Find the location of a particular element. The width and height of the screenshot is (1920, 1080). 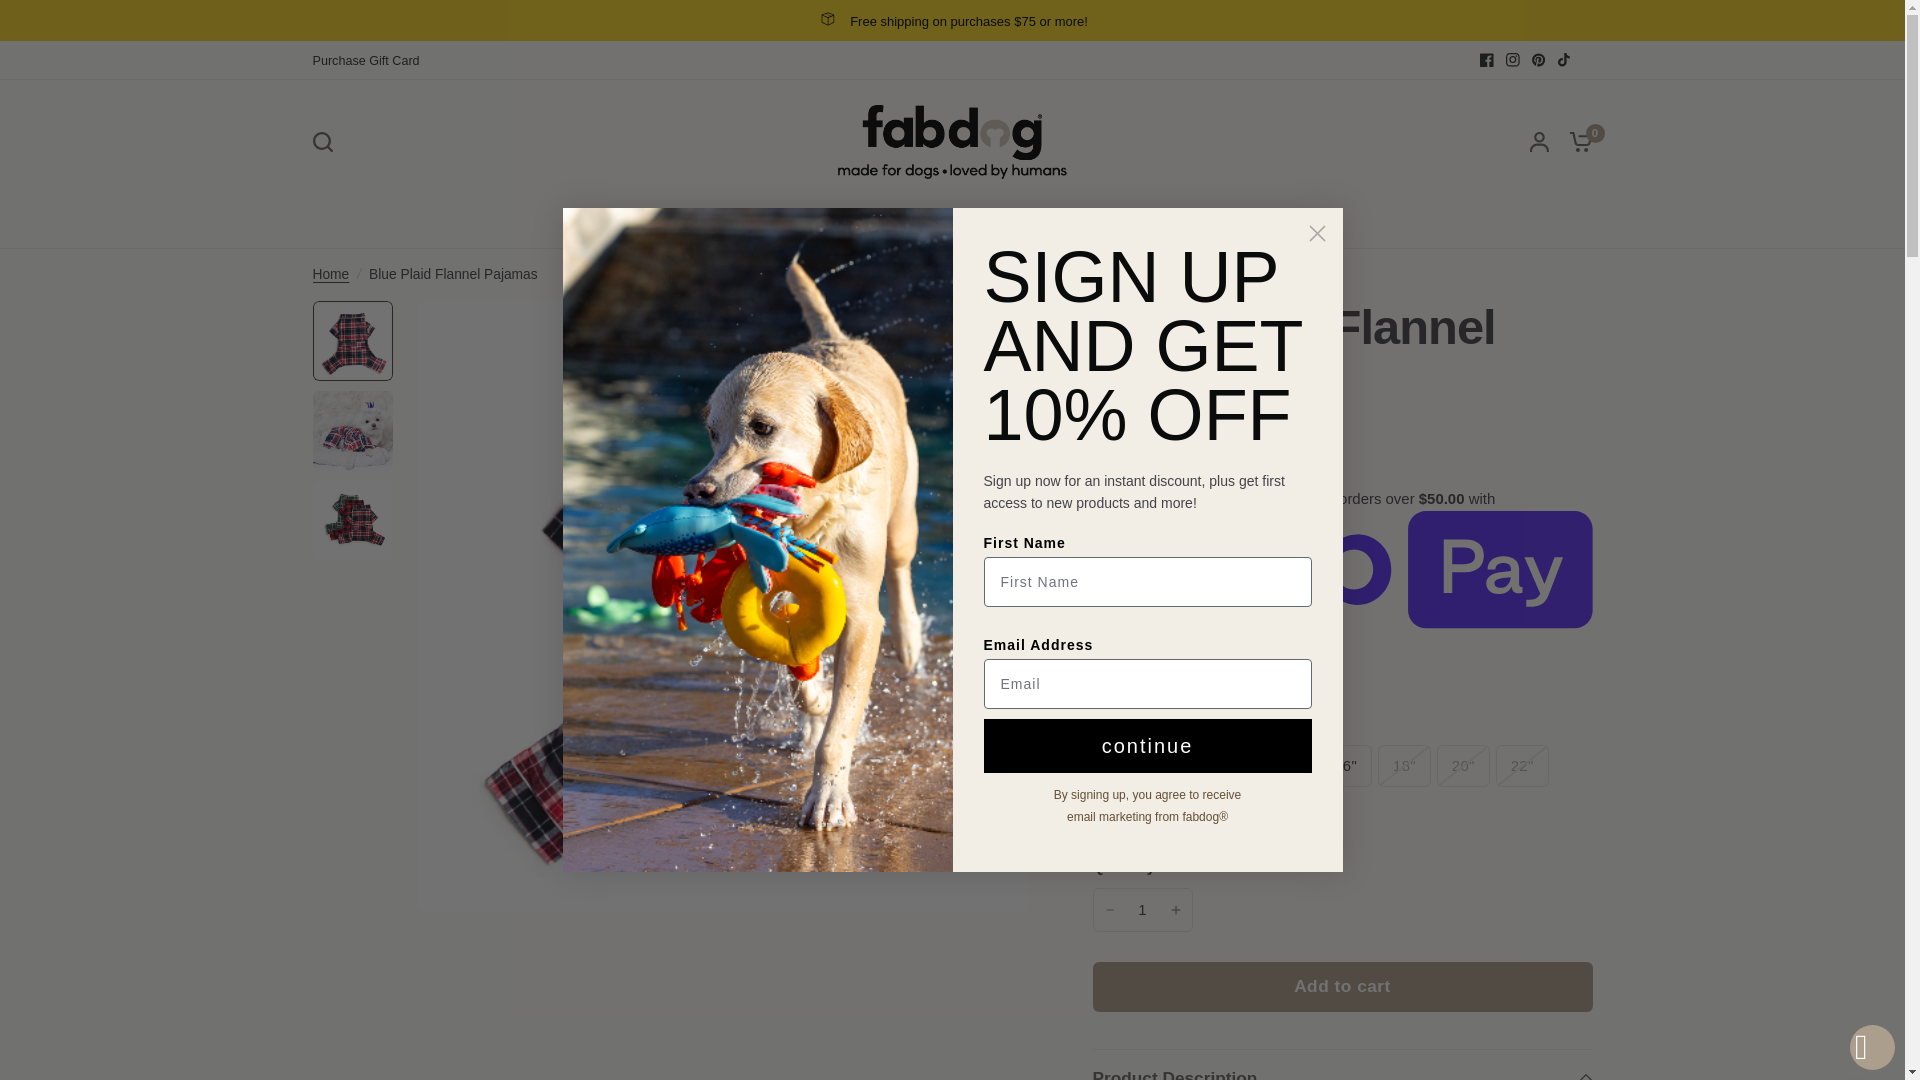

Pinterest is located at coordinates (1538, 60).